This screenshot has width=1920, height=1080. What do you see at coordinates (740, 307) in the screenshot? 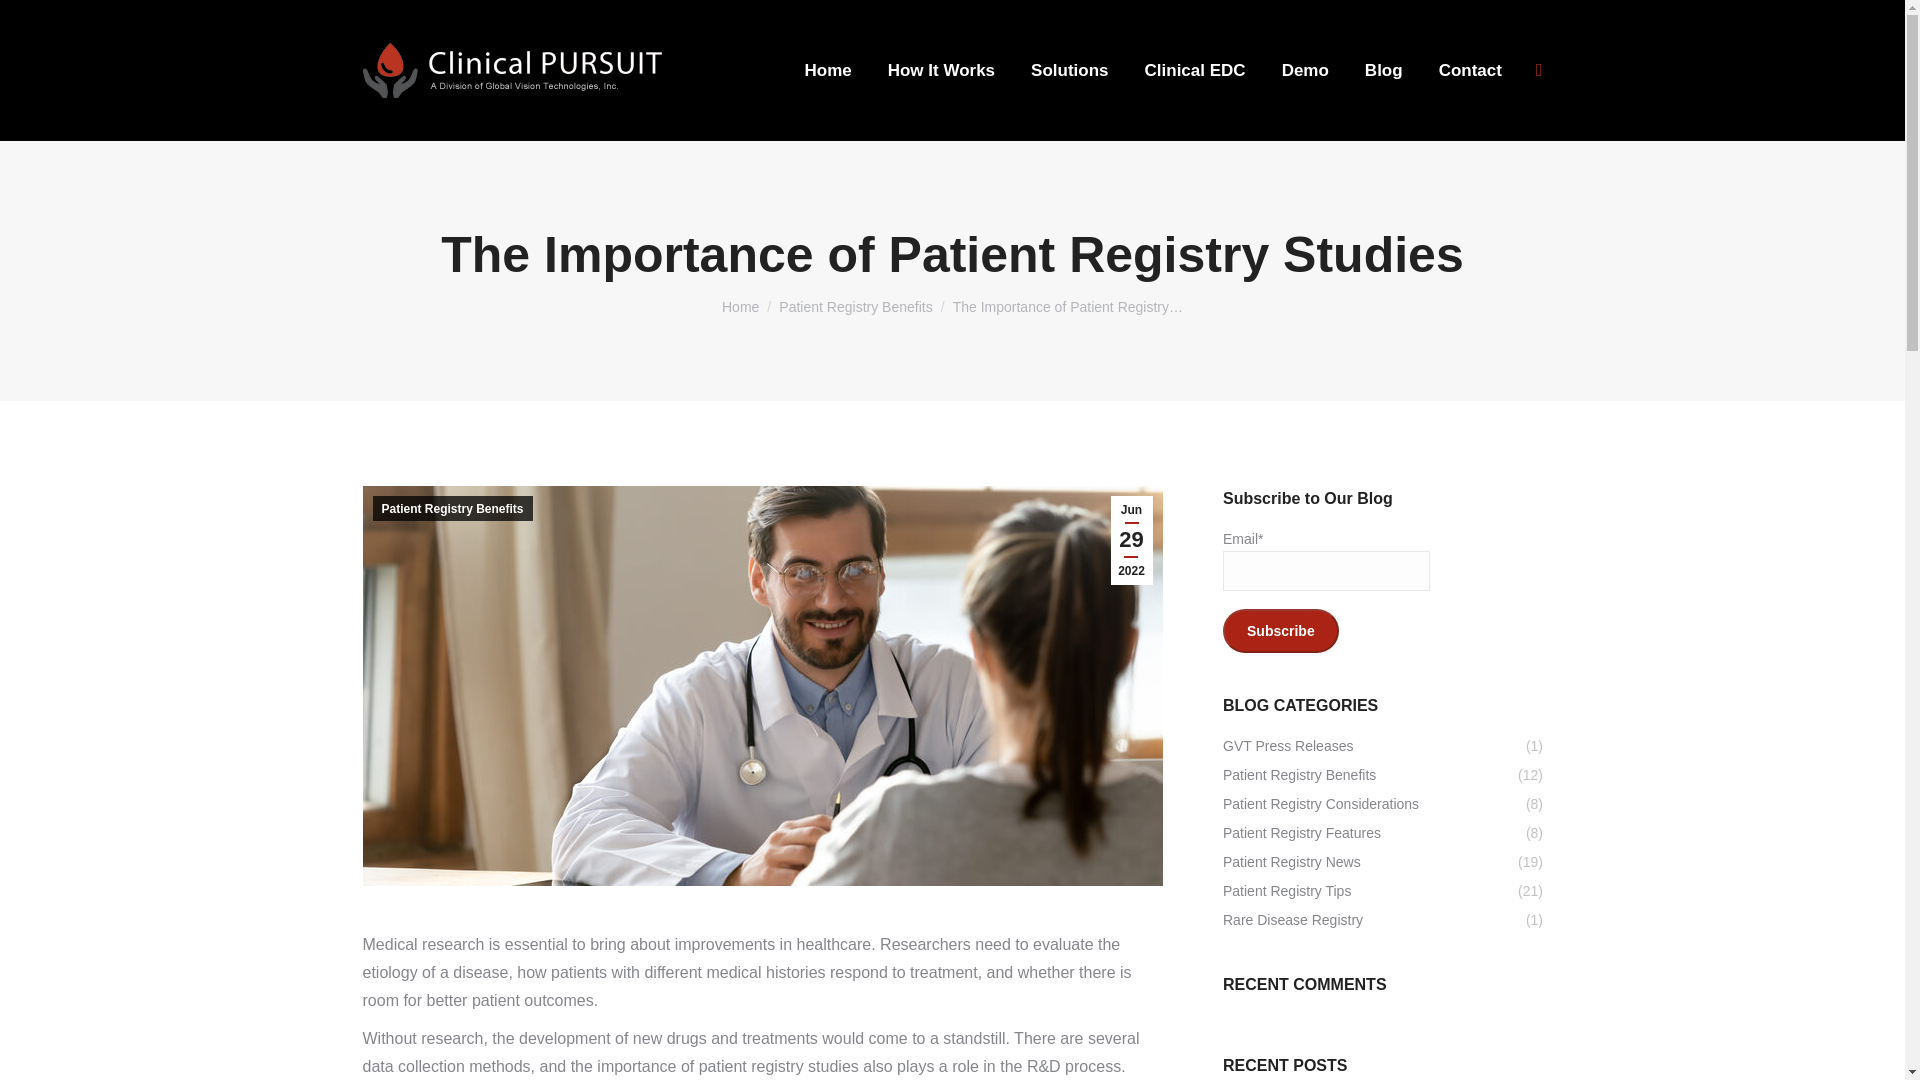
I see `Home` at bounding box center [740, 307].